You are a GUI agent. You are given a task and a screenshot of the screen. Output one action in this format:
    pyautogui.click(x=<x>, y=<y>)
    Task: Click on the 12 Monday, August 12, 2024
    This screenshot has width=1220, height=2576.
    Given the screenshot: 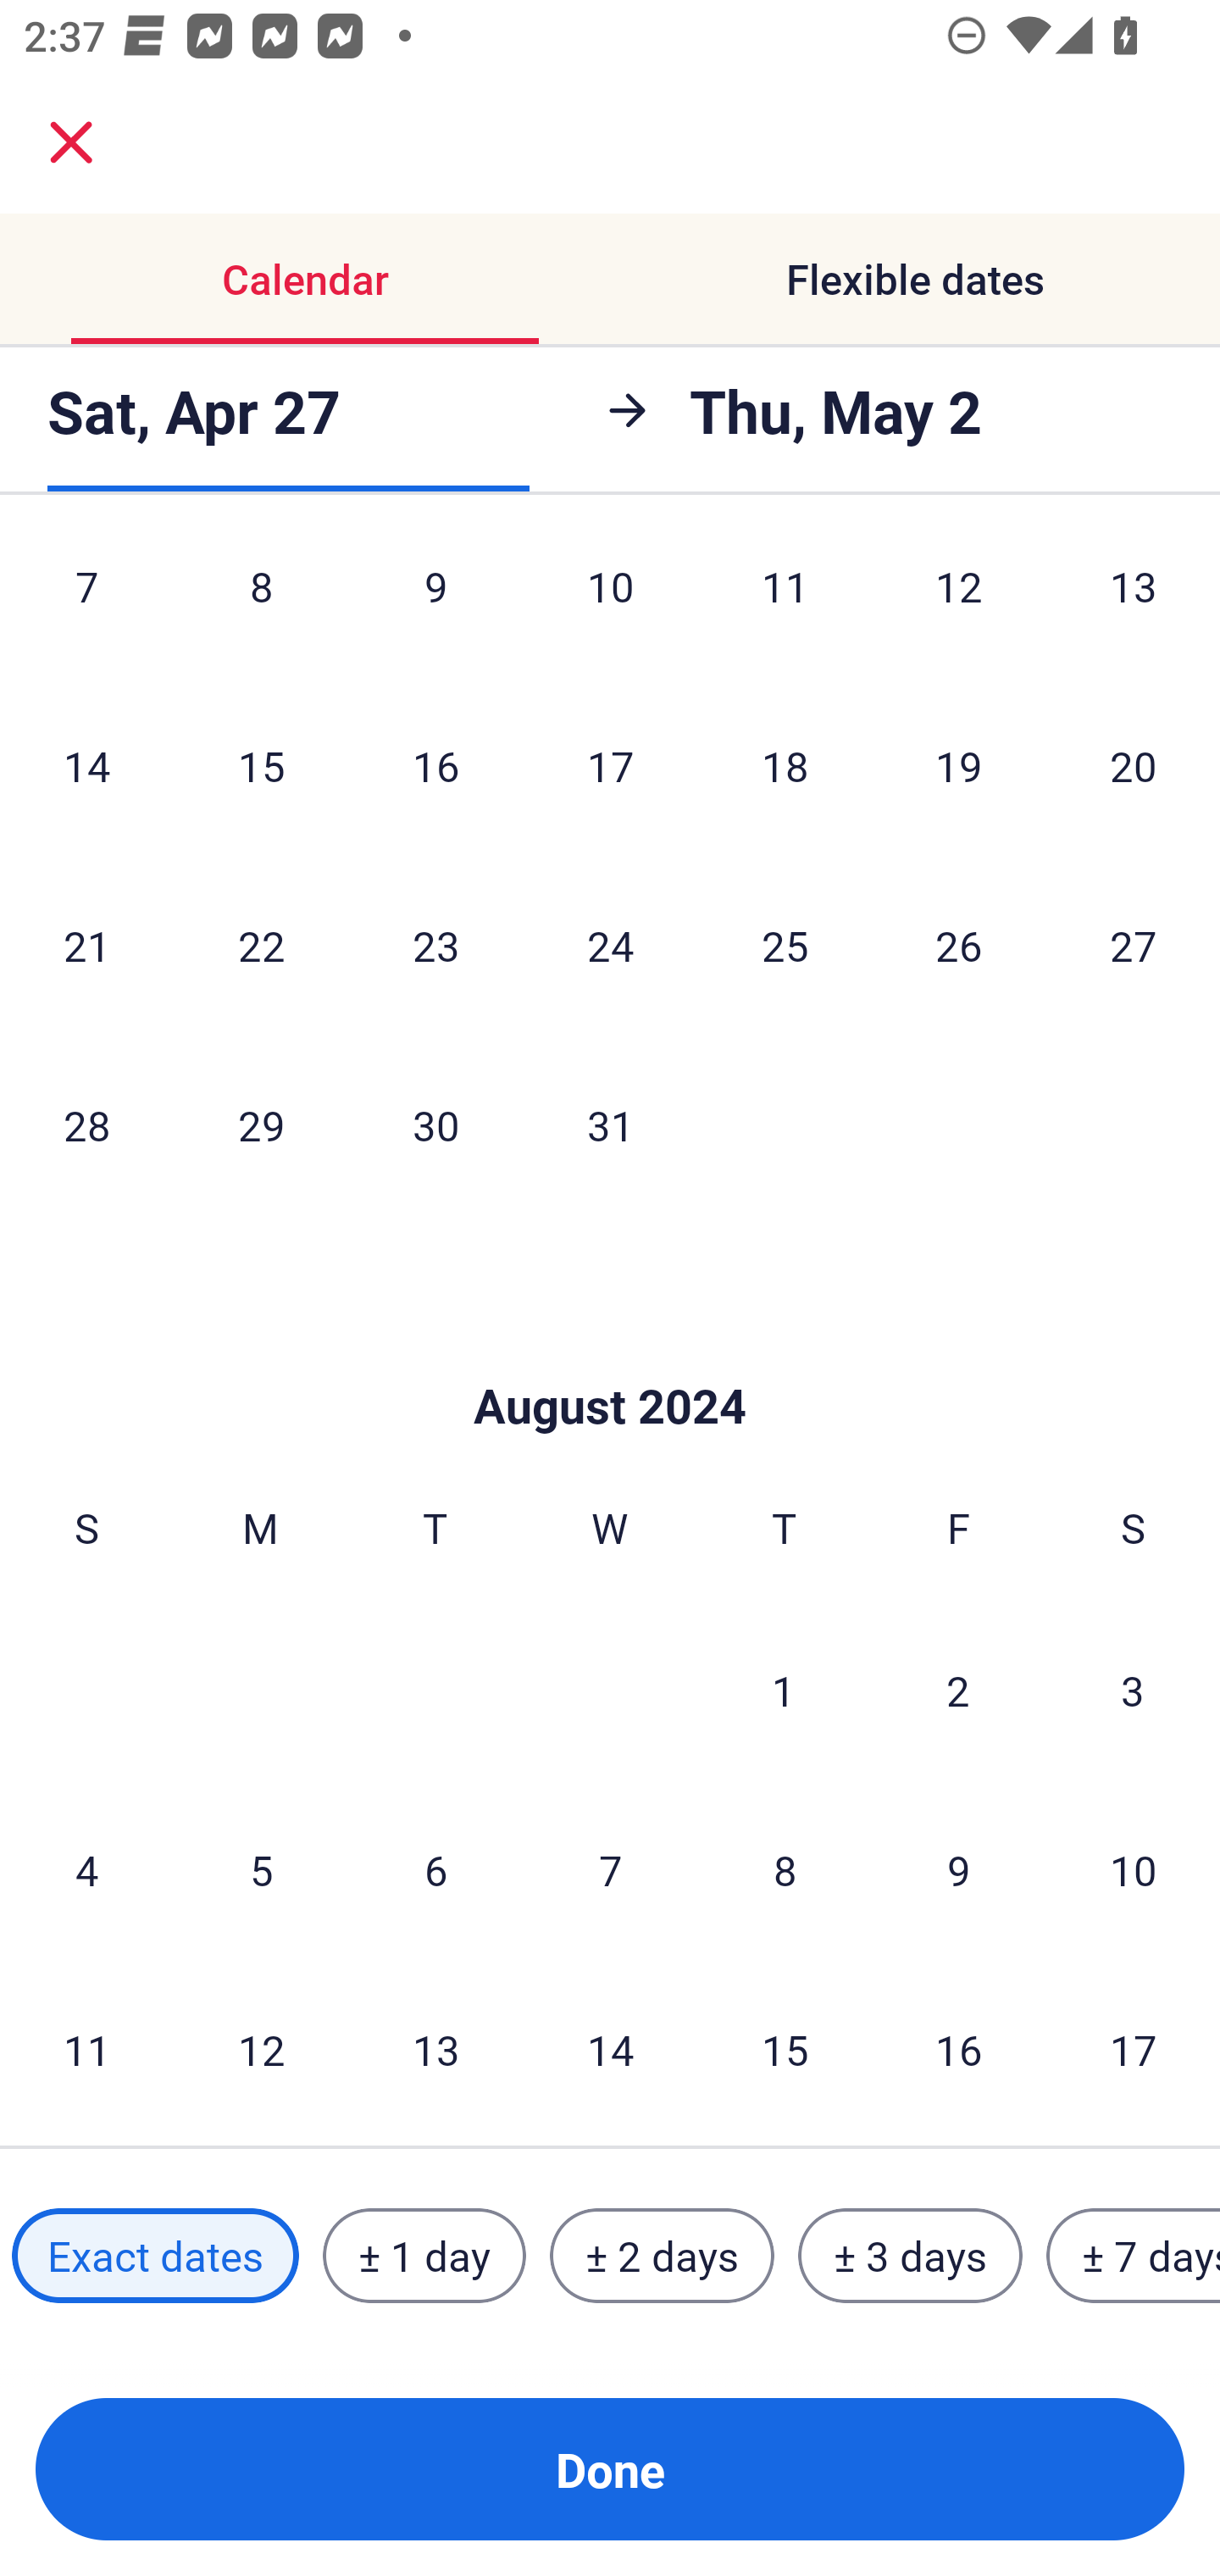 What is the action you would take?
    pyautogui.click(x=261, y=2049)
    